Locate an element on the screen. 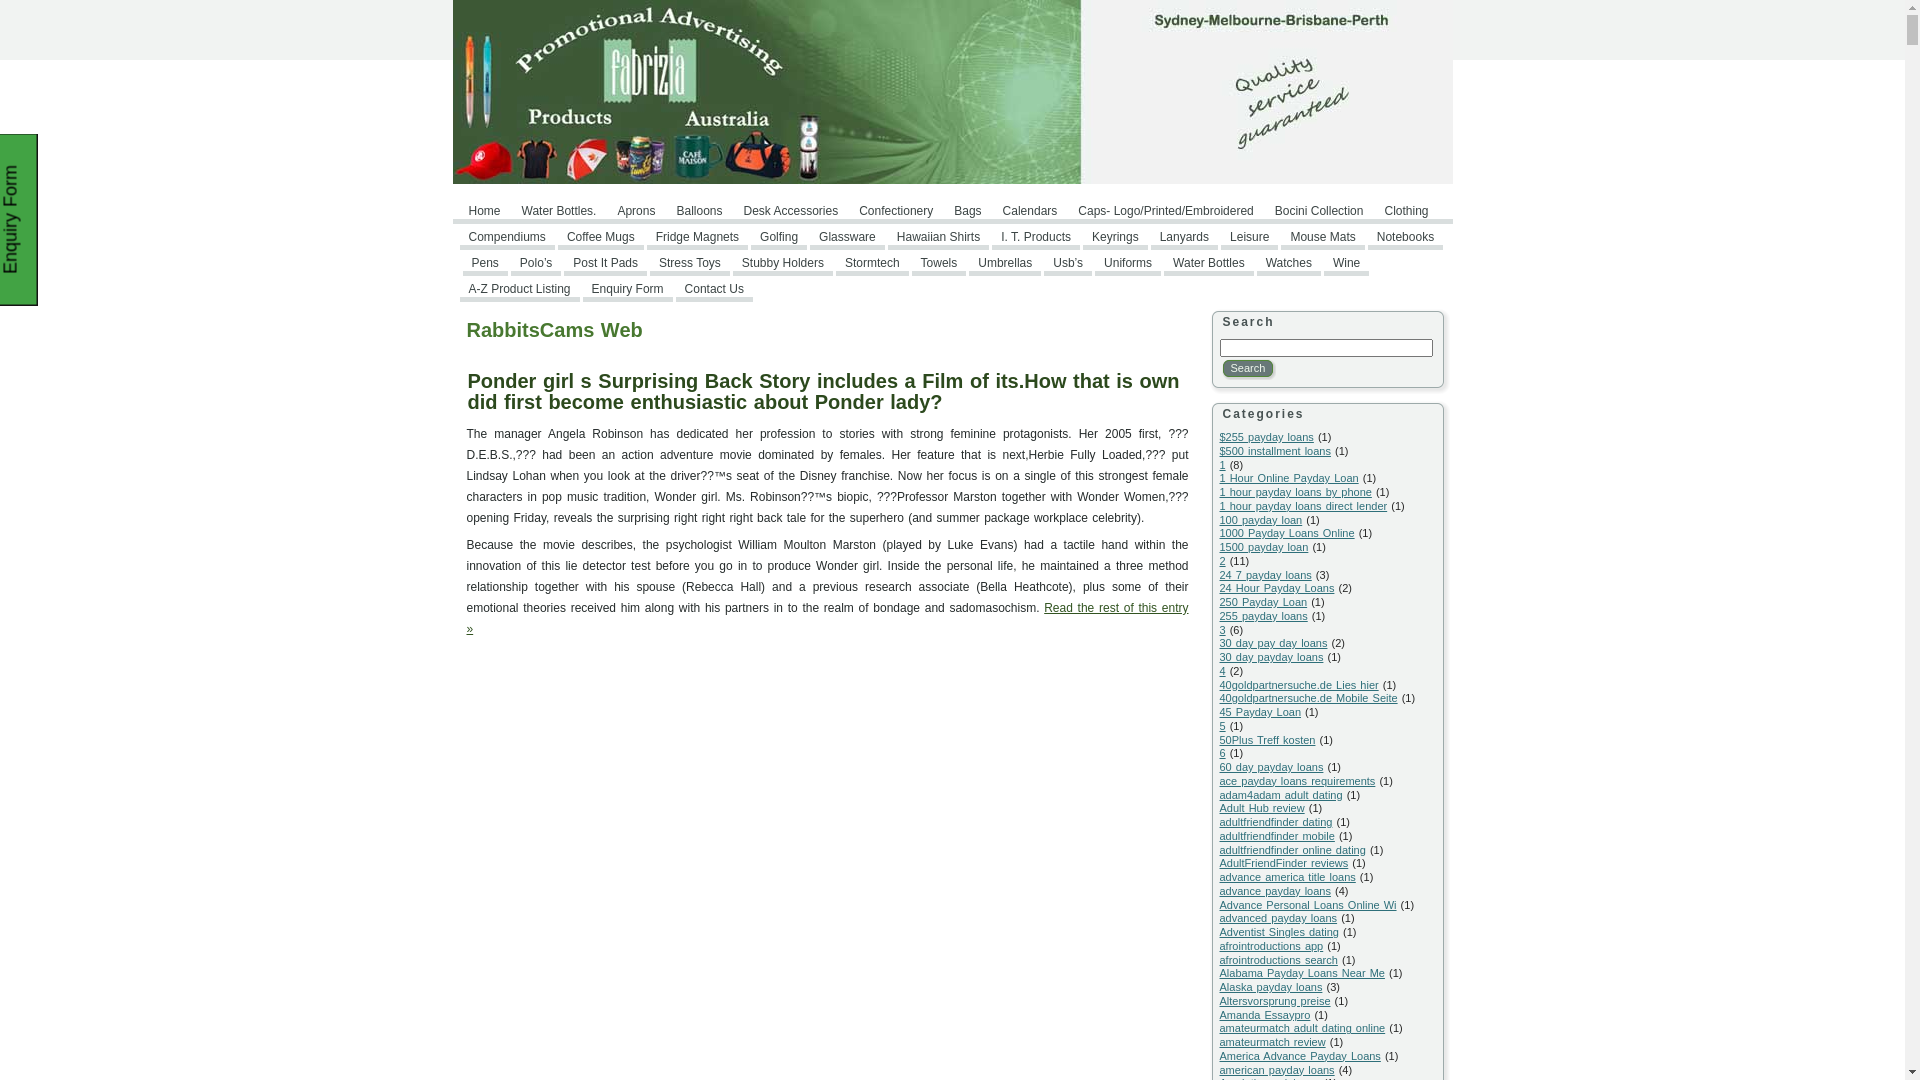 The width and height of the screenshot is (1920, 1080). Bocini Collection is located at coordinates (1320, 211).